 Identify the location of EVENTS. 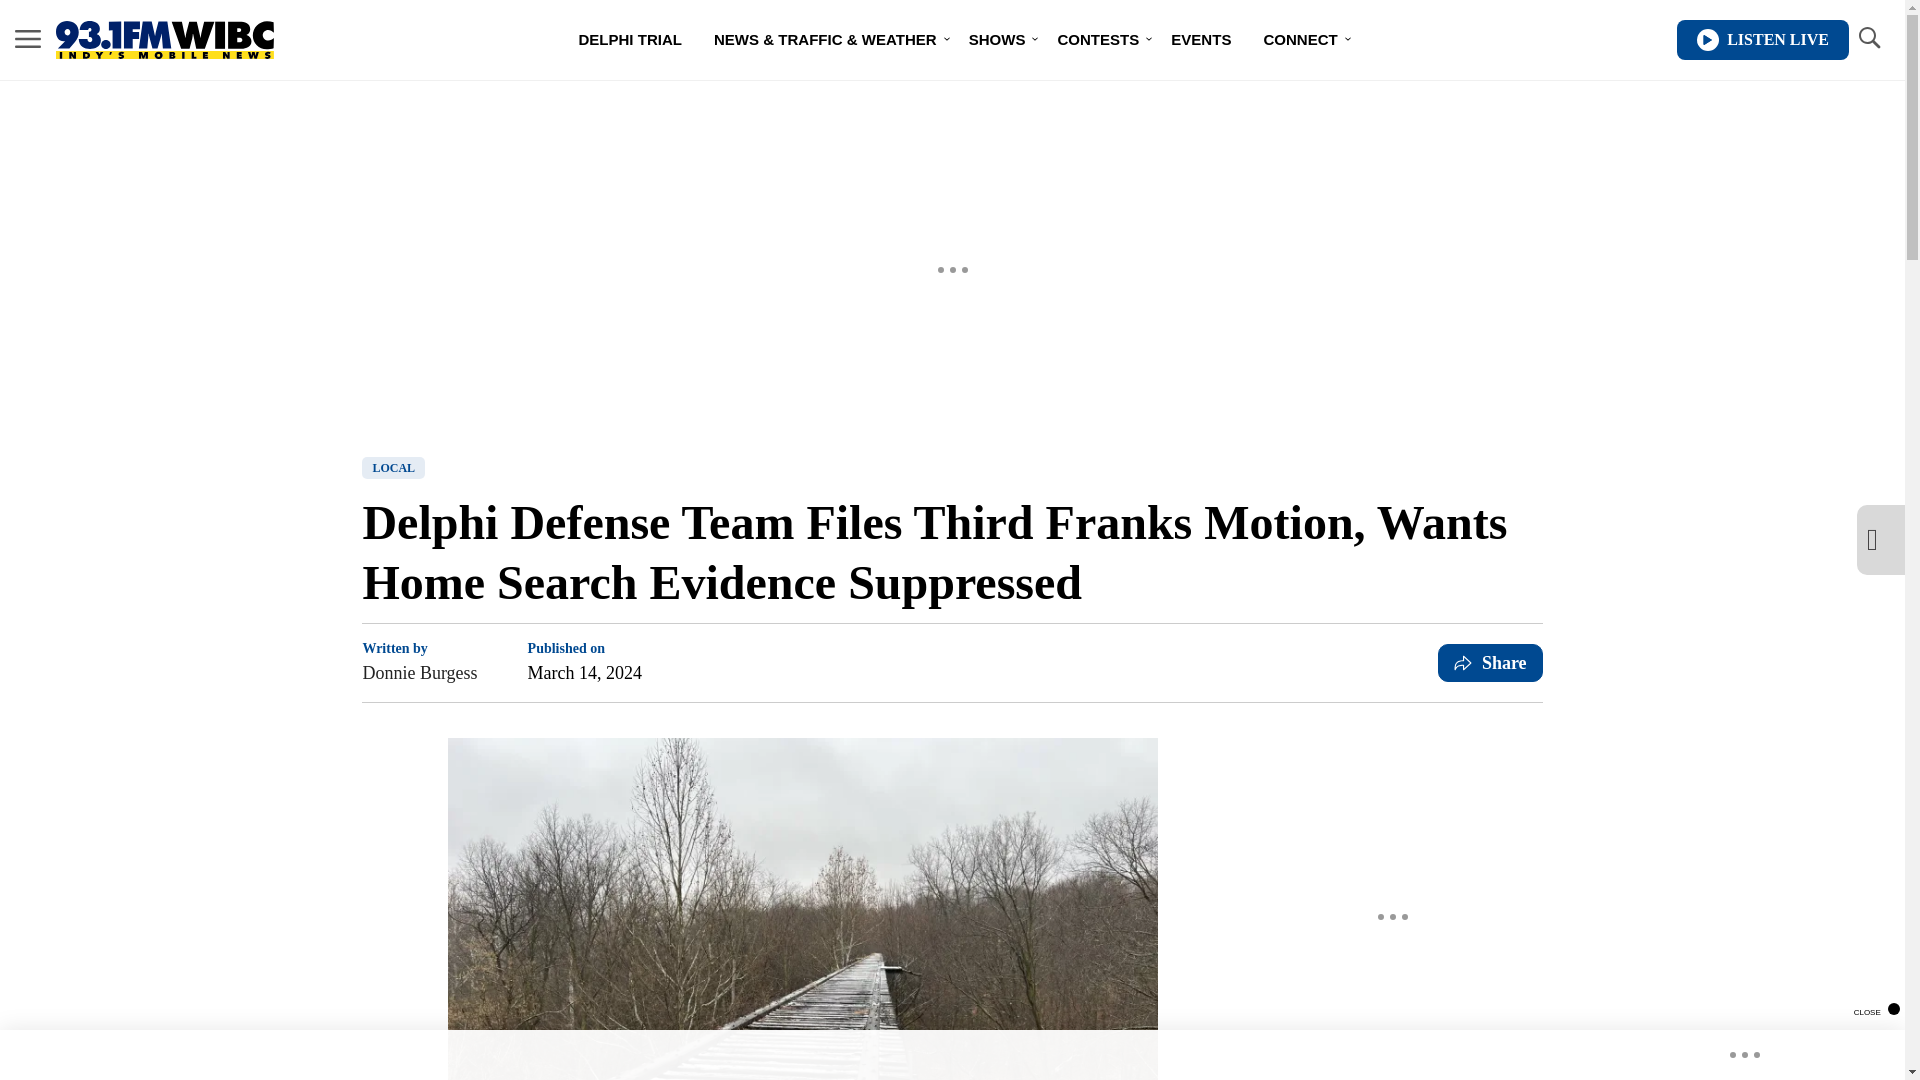
(1200, 40).